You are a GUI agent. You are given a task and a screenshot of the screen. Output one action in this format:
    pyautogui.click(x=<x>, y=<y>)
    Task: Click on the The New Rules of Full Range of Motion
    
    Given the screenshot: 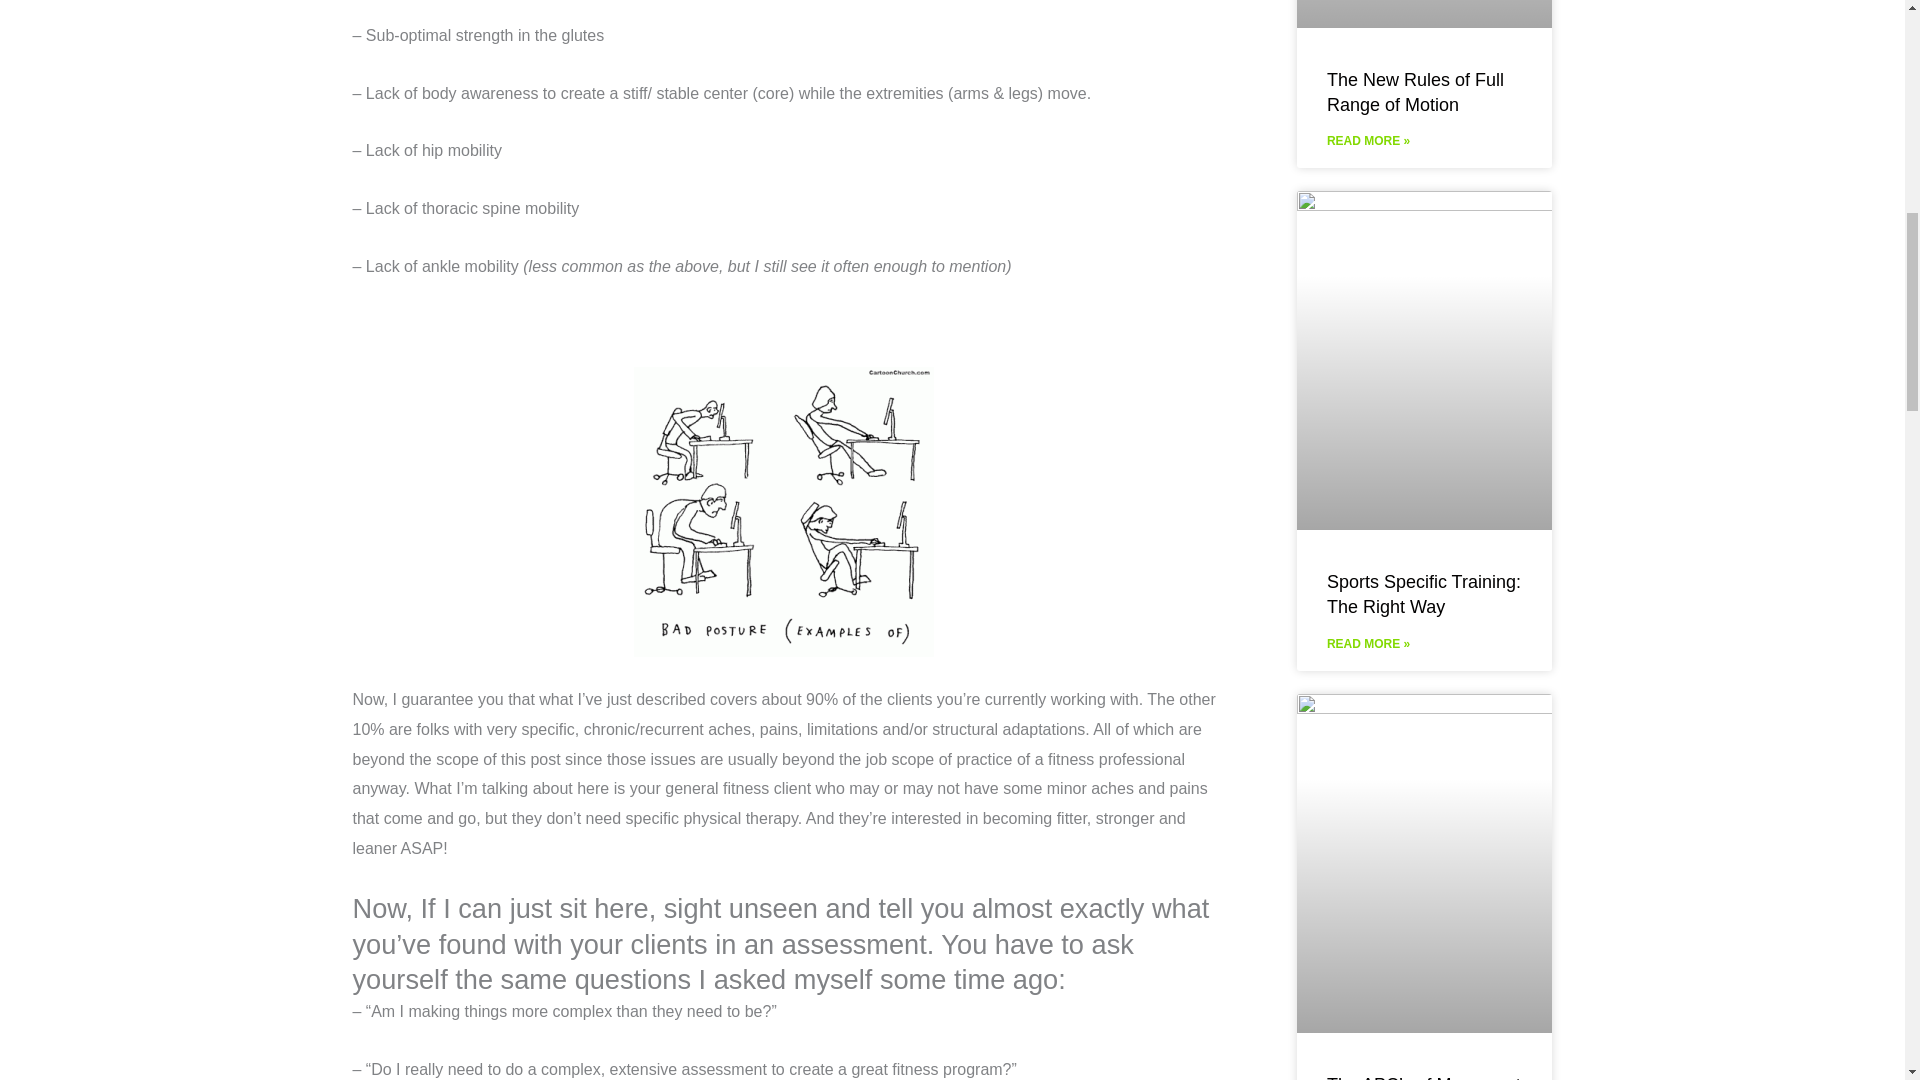 What is the action you would take?
    pyautogui.click(x=1414, y=92)
    